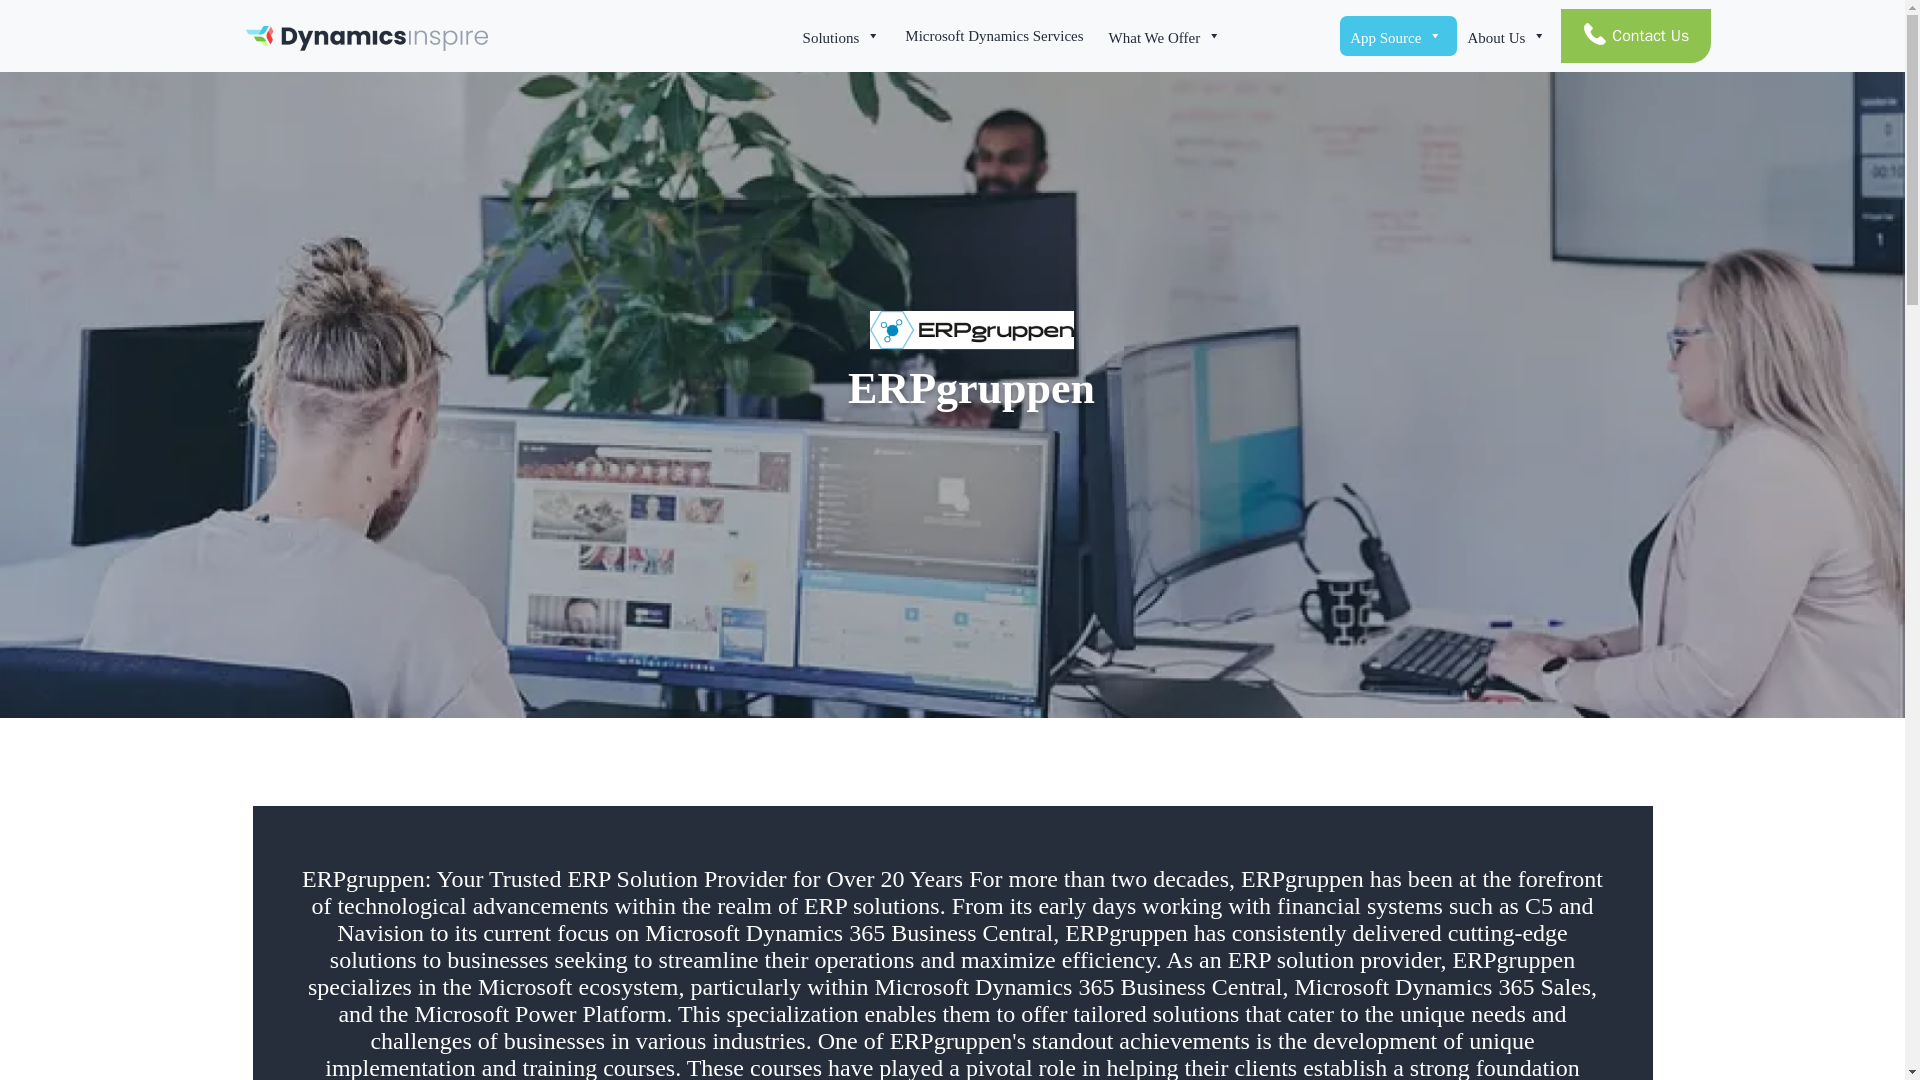  I want to click on Microsoft Dynamics Services, so click(996, 36).